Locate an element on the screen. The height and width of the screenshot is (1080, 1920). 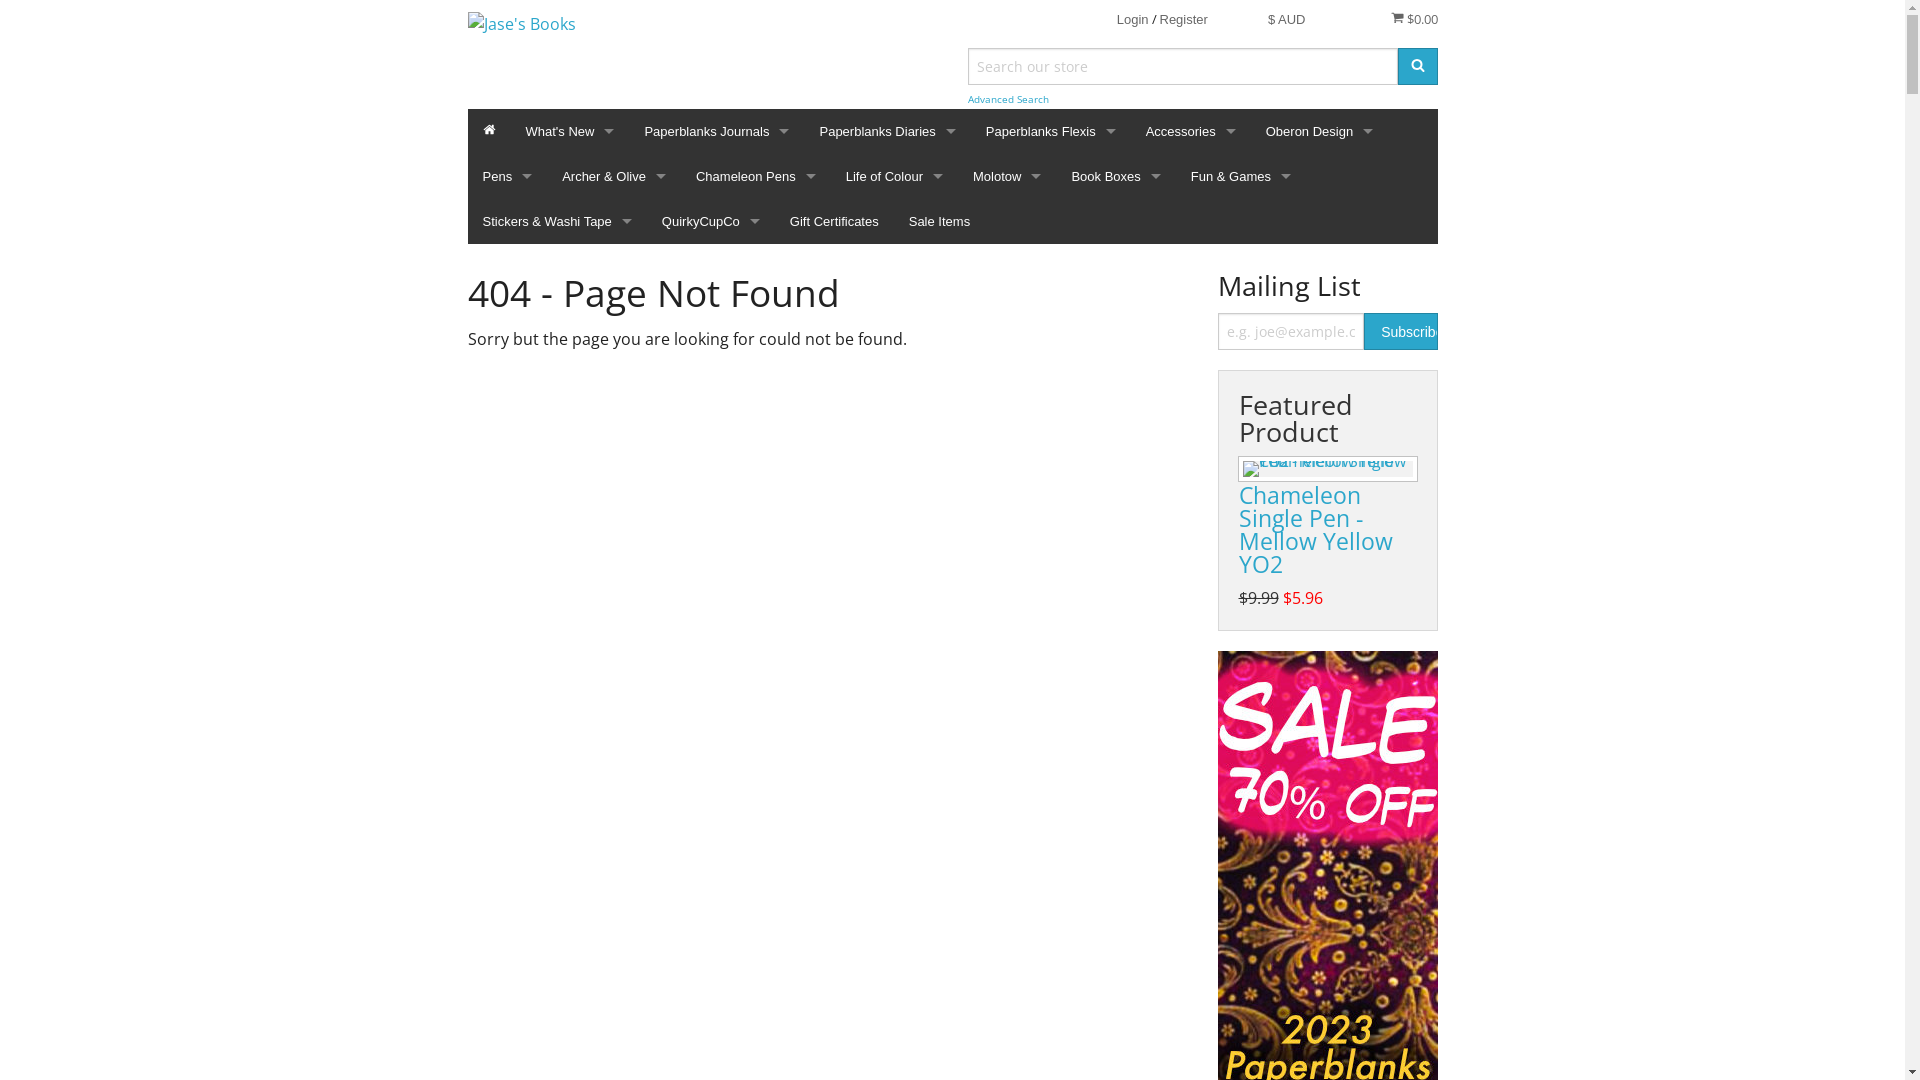
Nibs and Tweezers is located at coordinates (756, 696).